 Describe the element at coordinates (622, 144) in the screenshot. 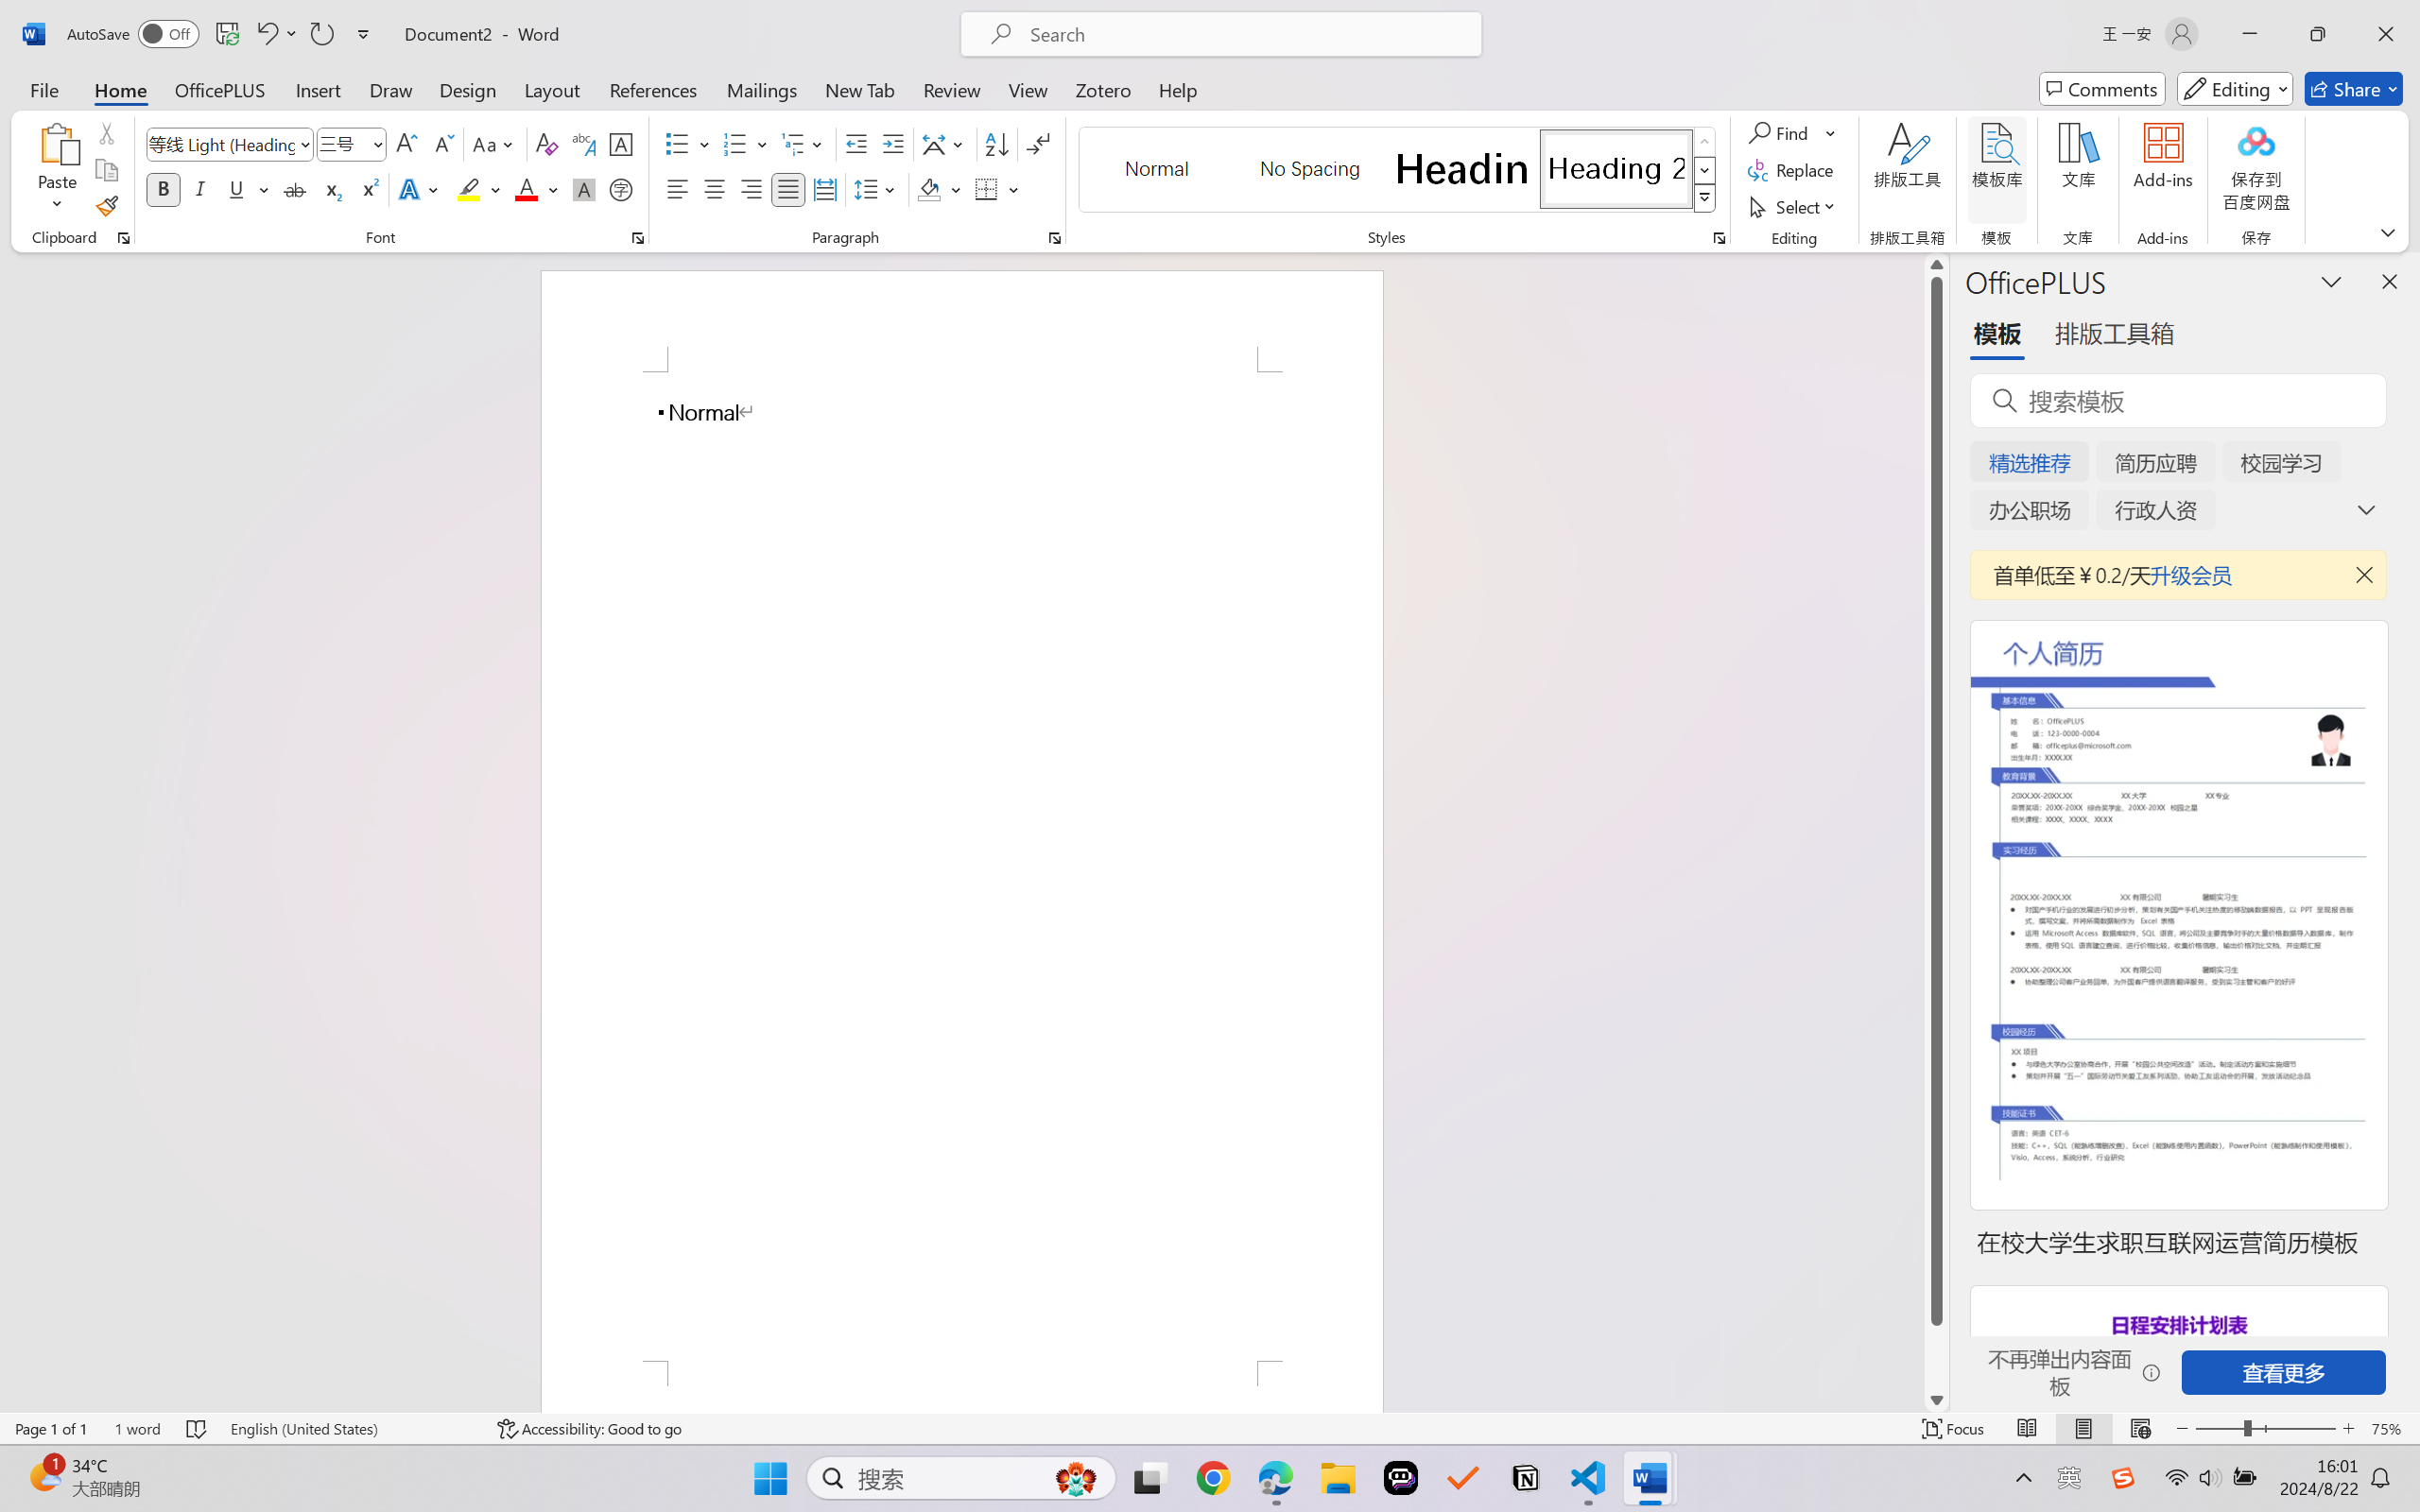

I see `Character Border` at that location.